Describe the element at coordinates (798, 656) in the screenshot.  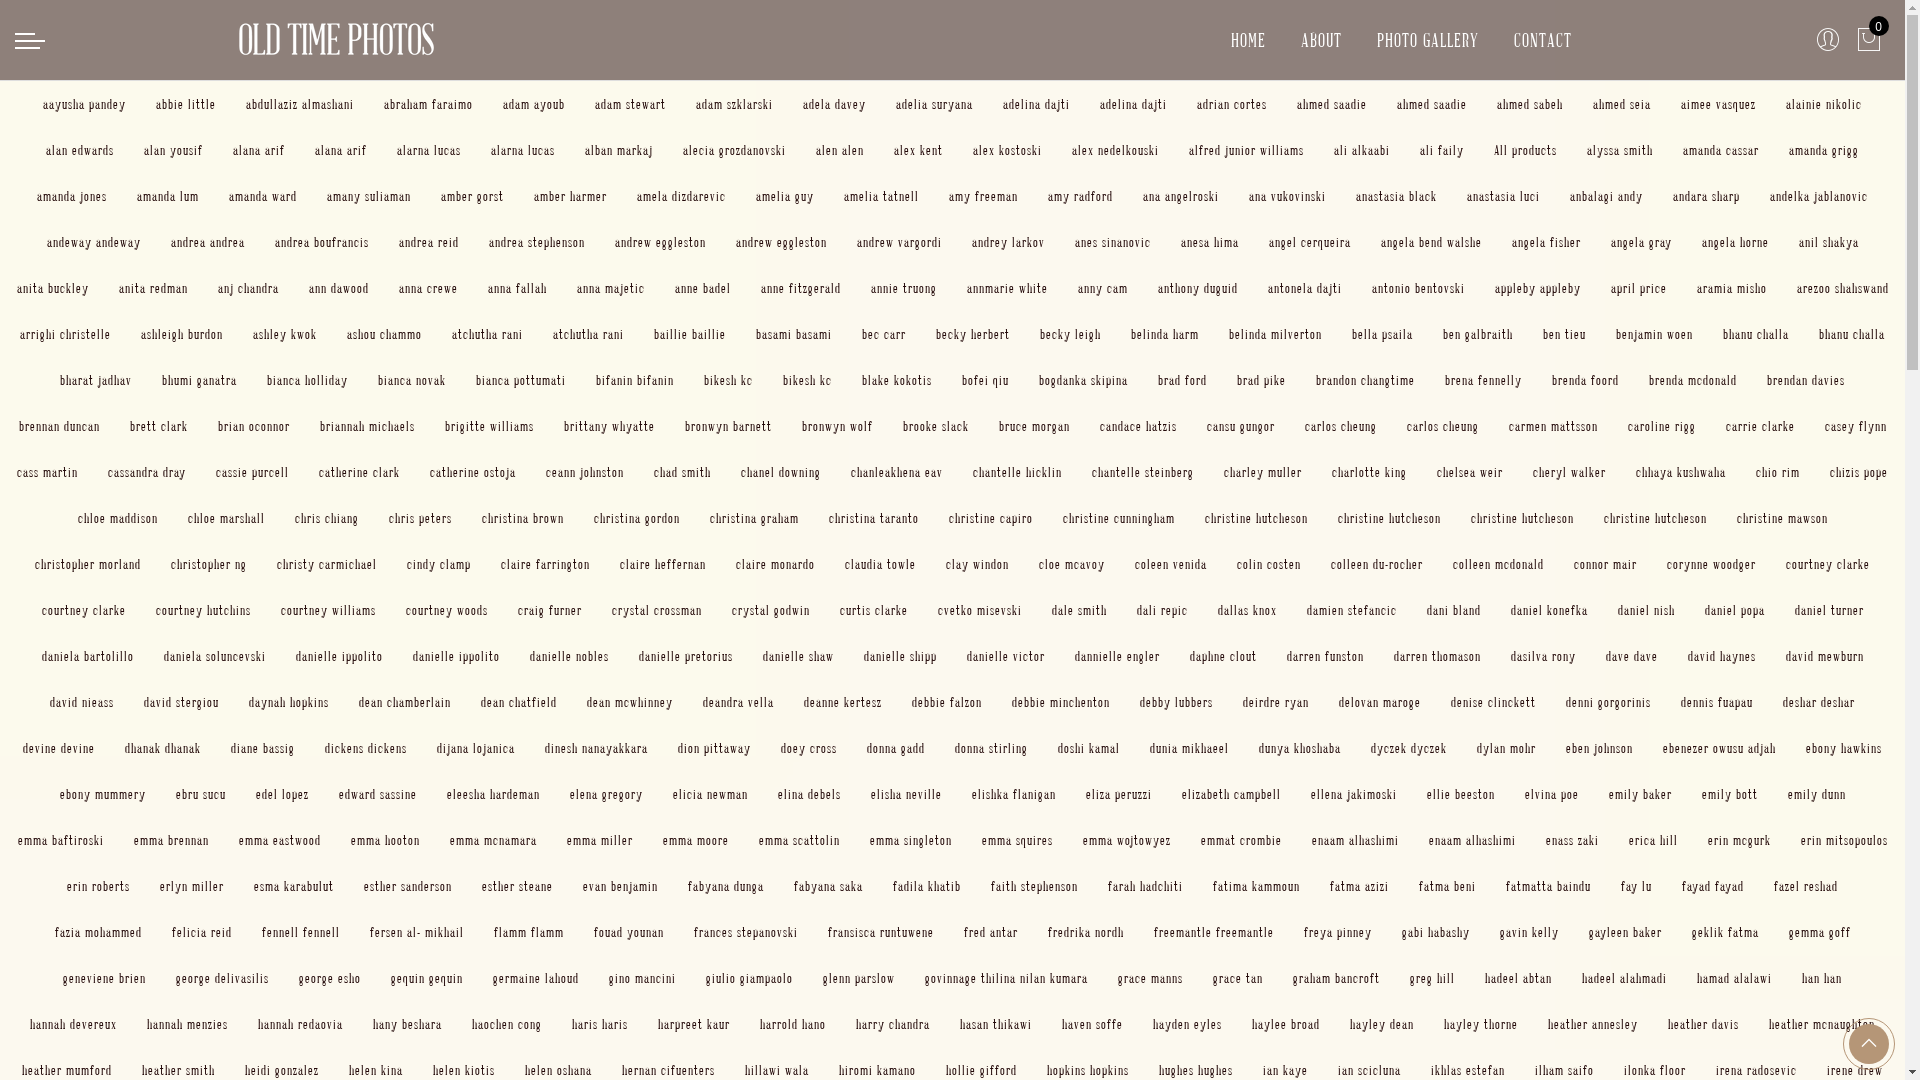
I see `danielle shaw` at that location.